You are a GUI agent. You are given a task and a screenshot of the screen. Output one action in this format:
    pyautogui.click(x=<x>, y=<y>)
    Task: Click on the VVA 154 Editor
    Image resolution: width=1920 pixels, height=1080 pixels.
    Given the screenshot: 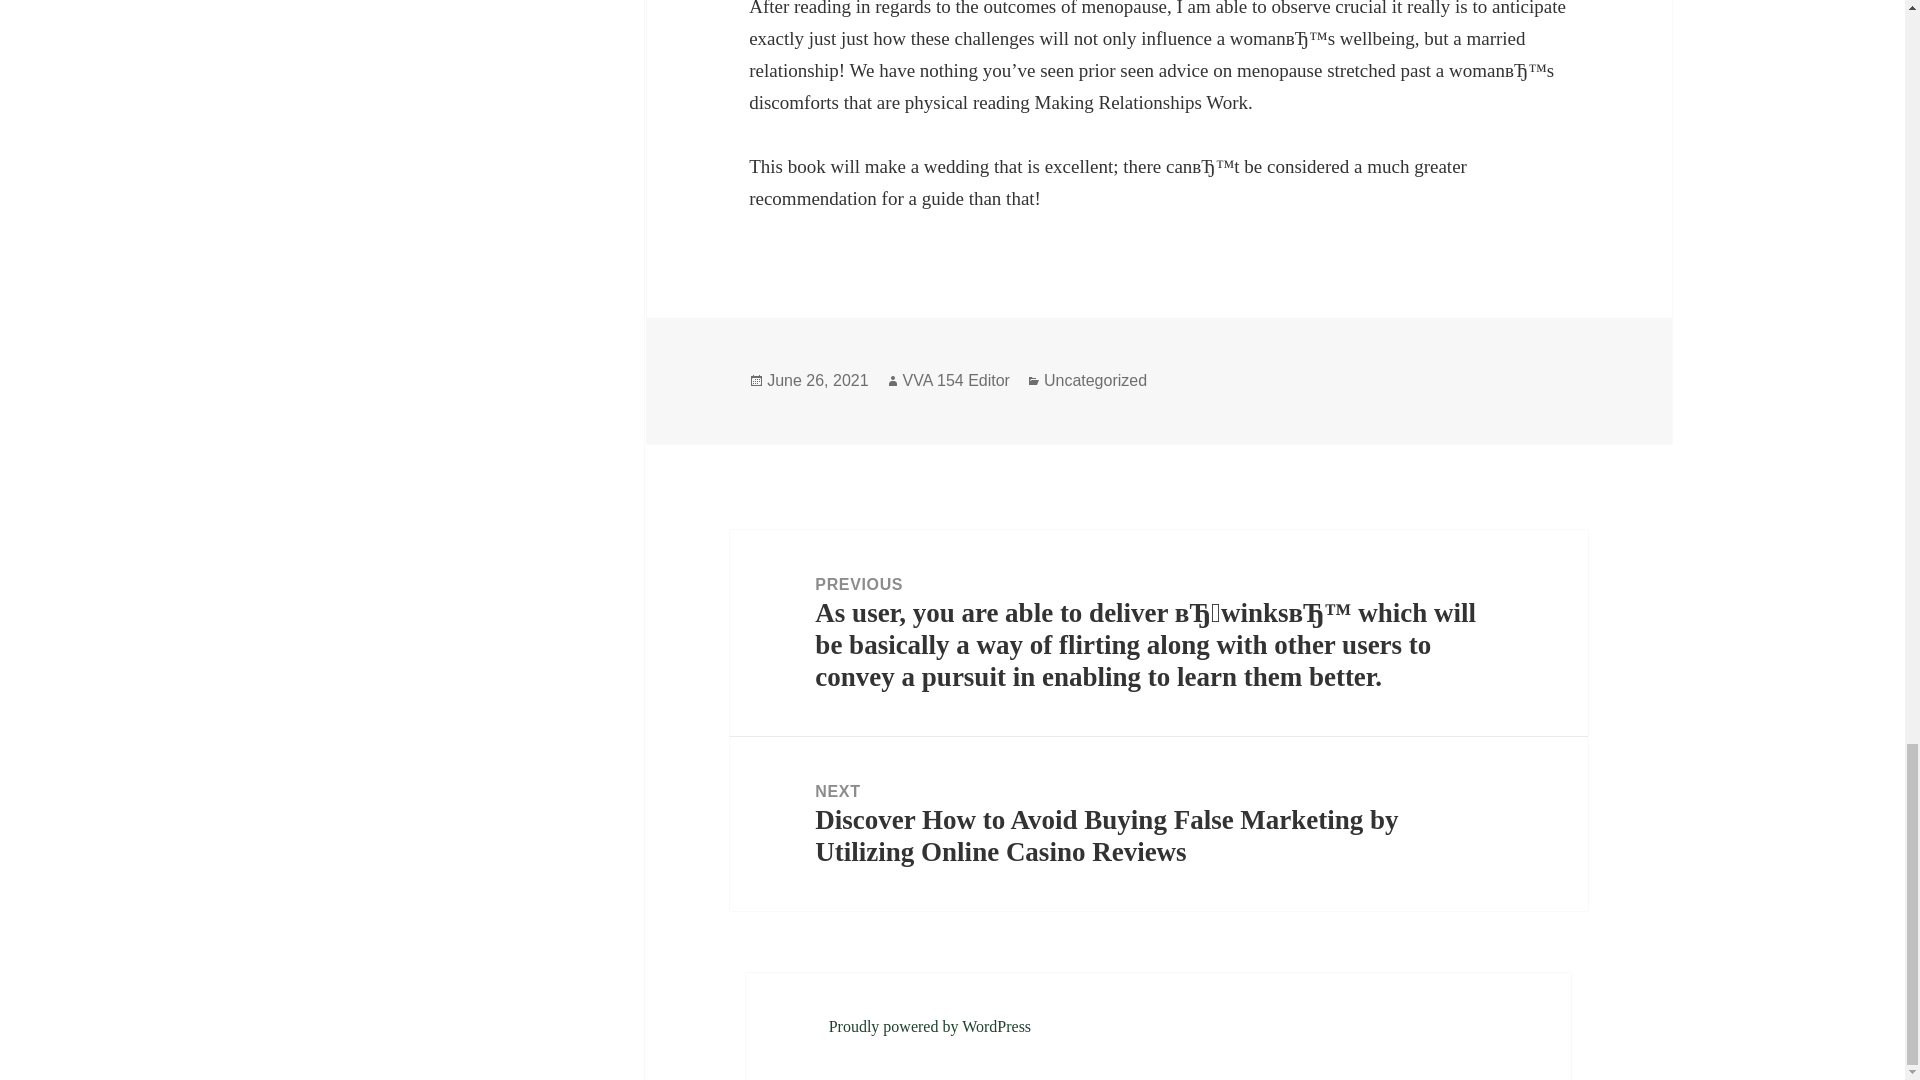 What is the action you would take?
    pyautogui.click(x=956, y=380)
    